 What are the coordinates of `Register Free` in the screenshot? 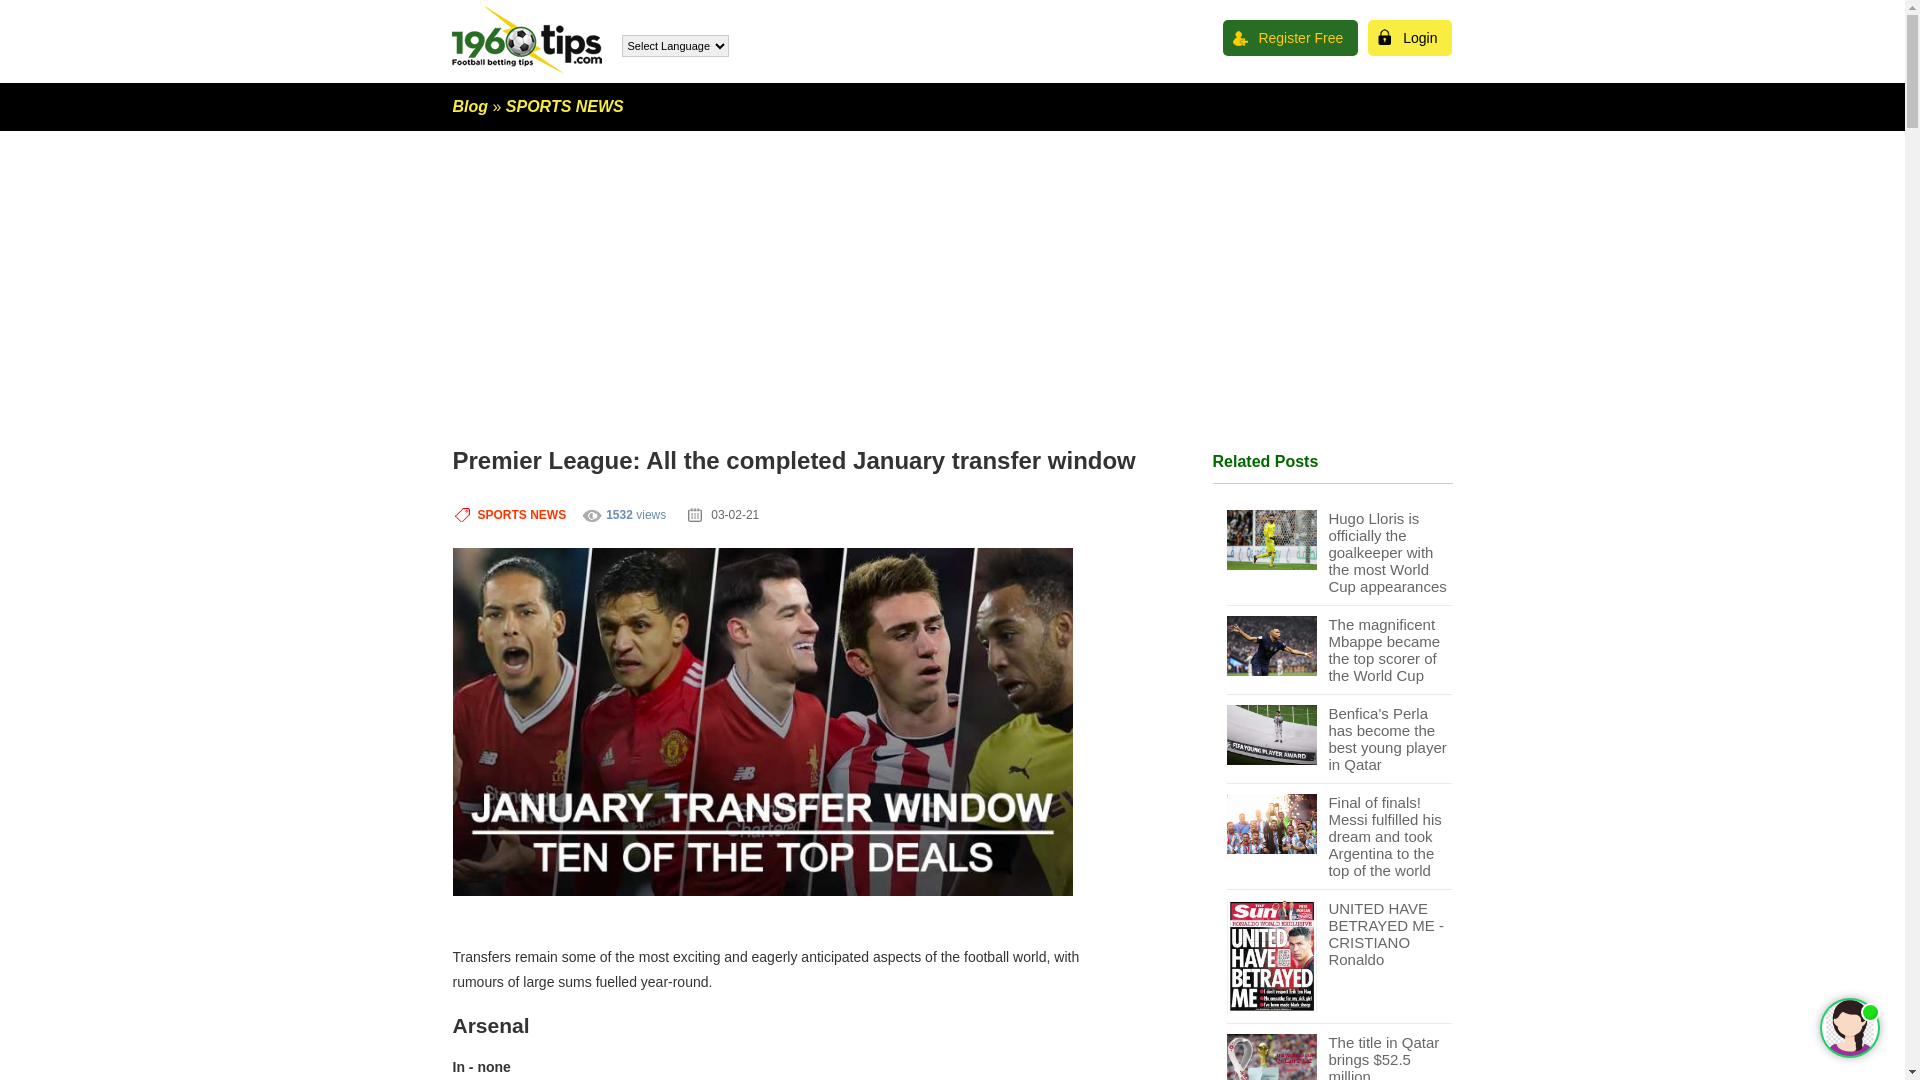 It's located at (1290, 38).